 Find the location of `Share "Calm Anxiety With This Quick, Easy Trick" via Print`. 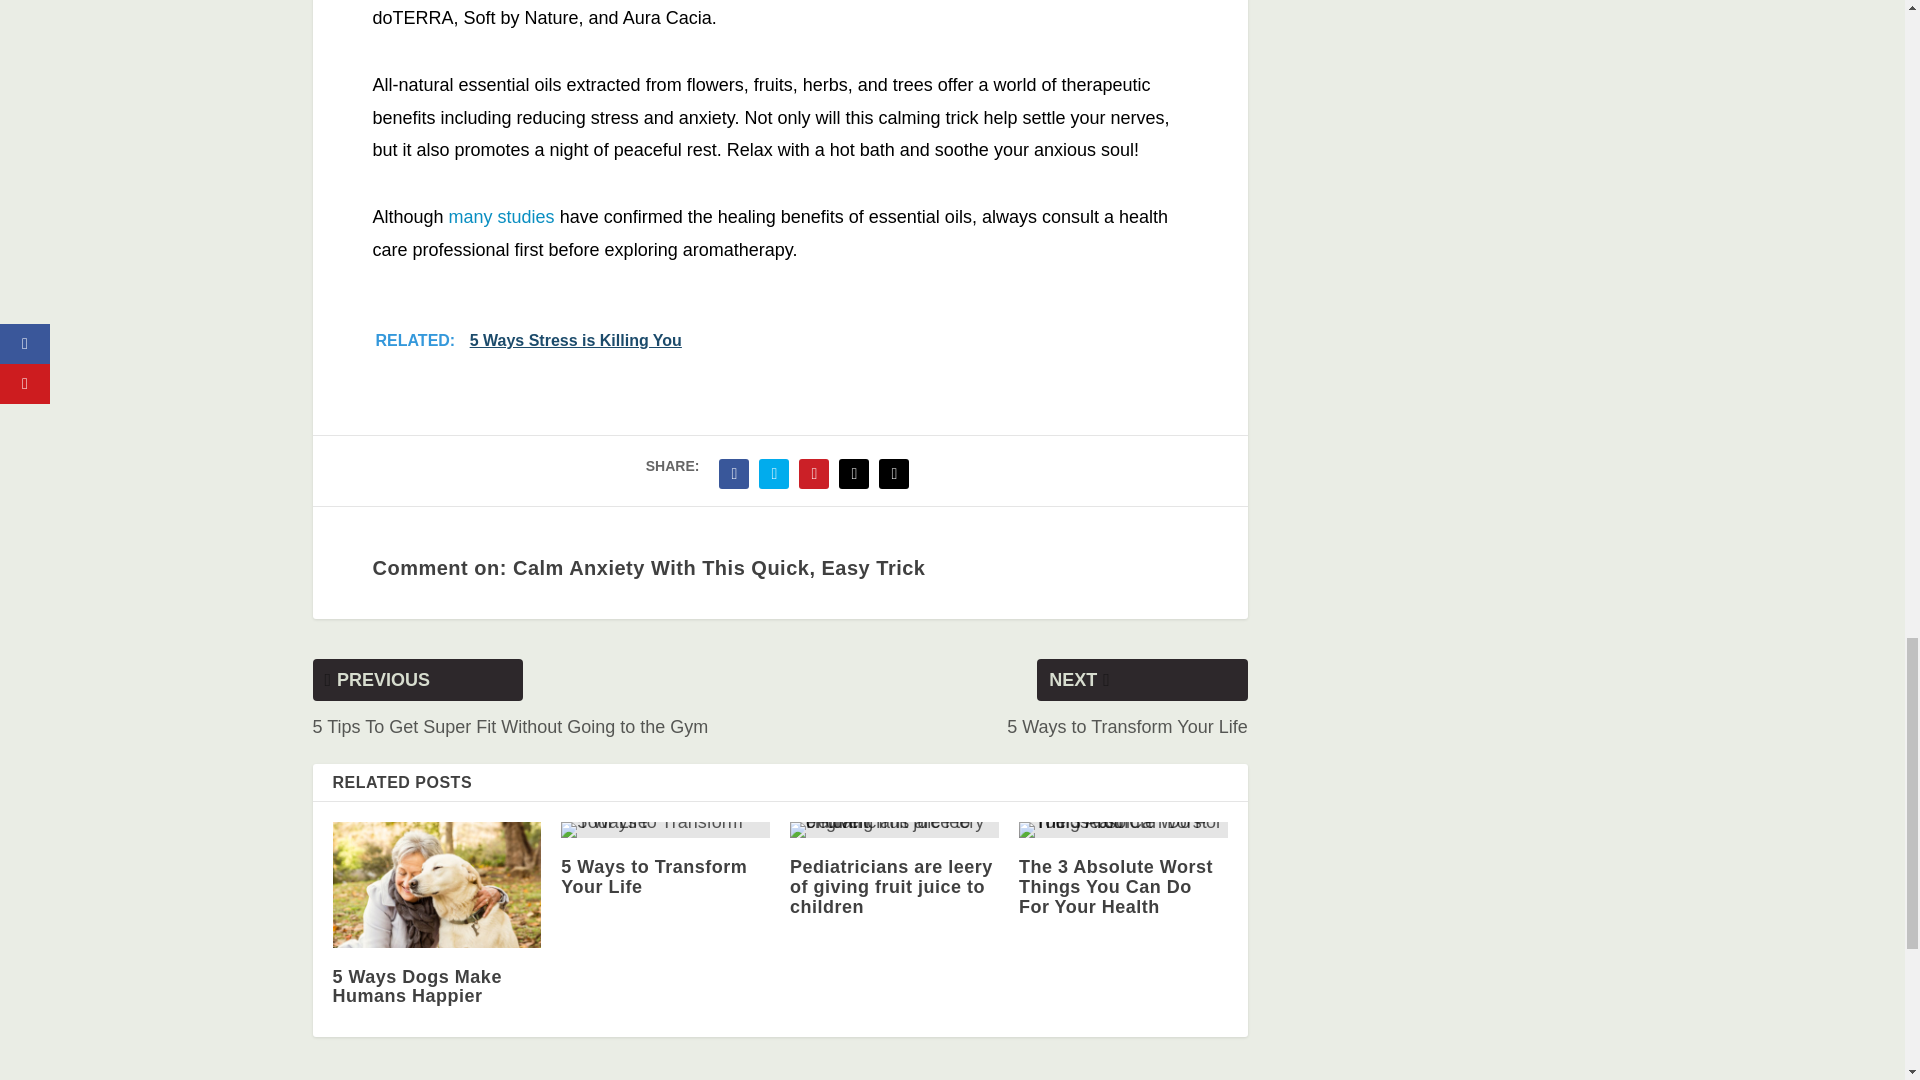

Share "Calm Anxiety With This Quick, Easy Trick" via Print is located at coordinates (893, 473).